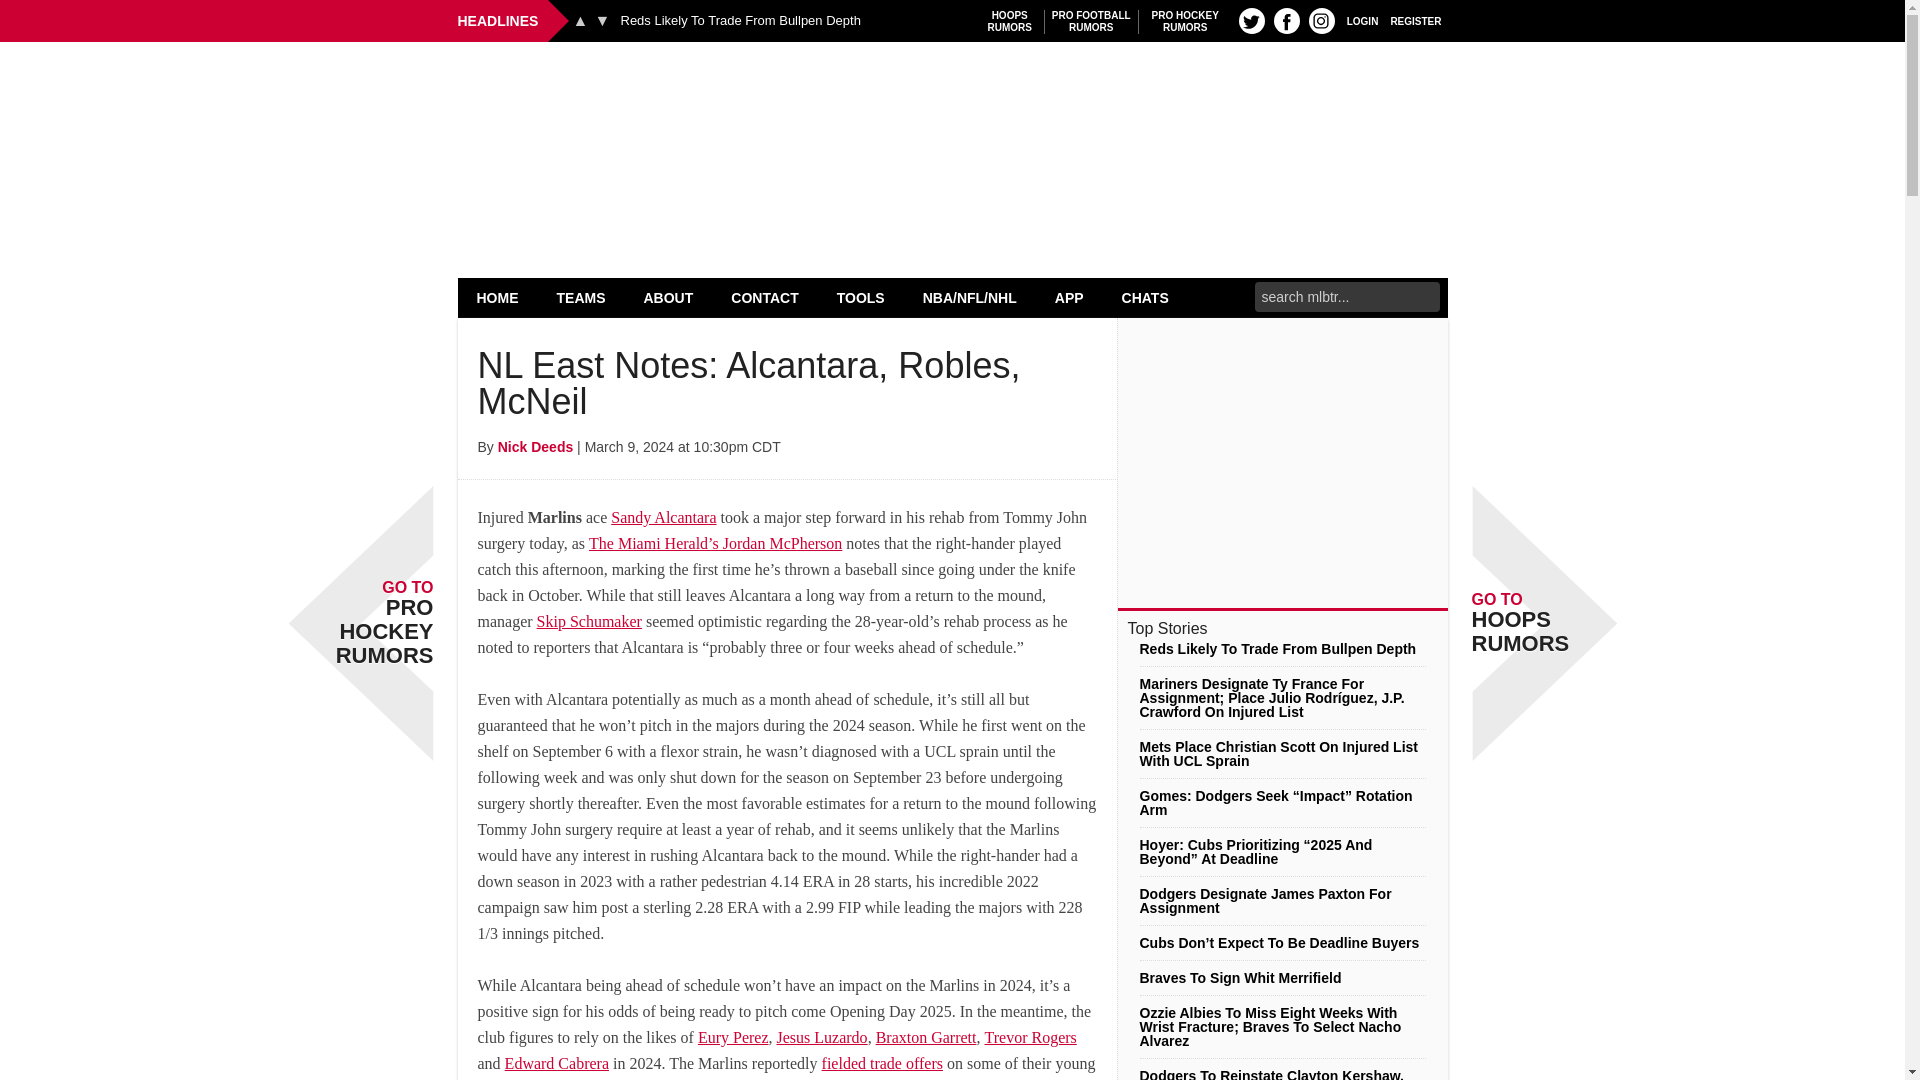  Describe the element at coordinates (1091, 21) in the screenshot. I see `FB profile` at that location.